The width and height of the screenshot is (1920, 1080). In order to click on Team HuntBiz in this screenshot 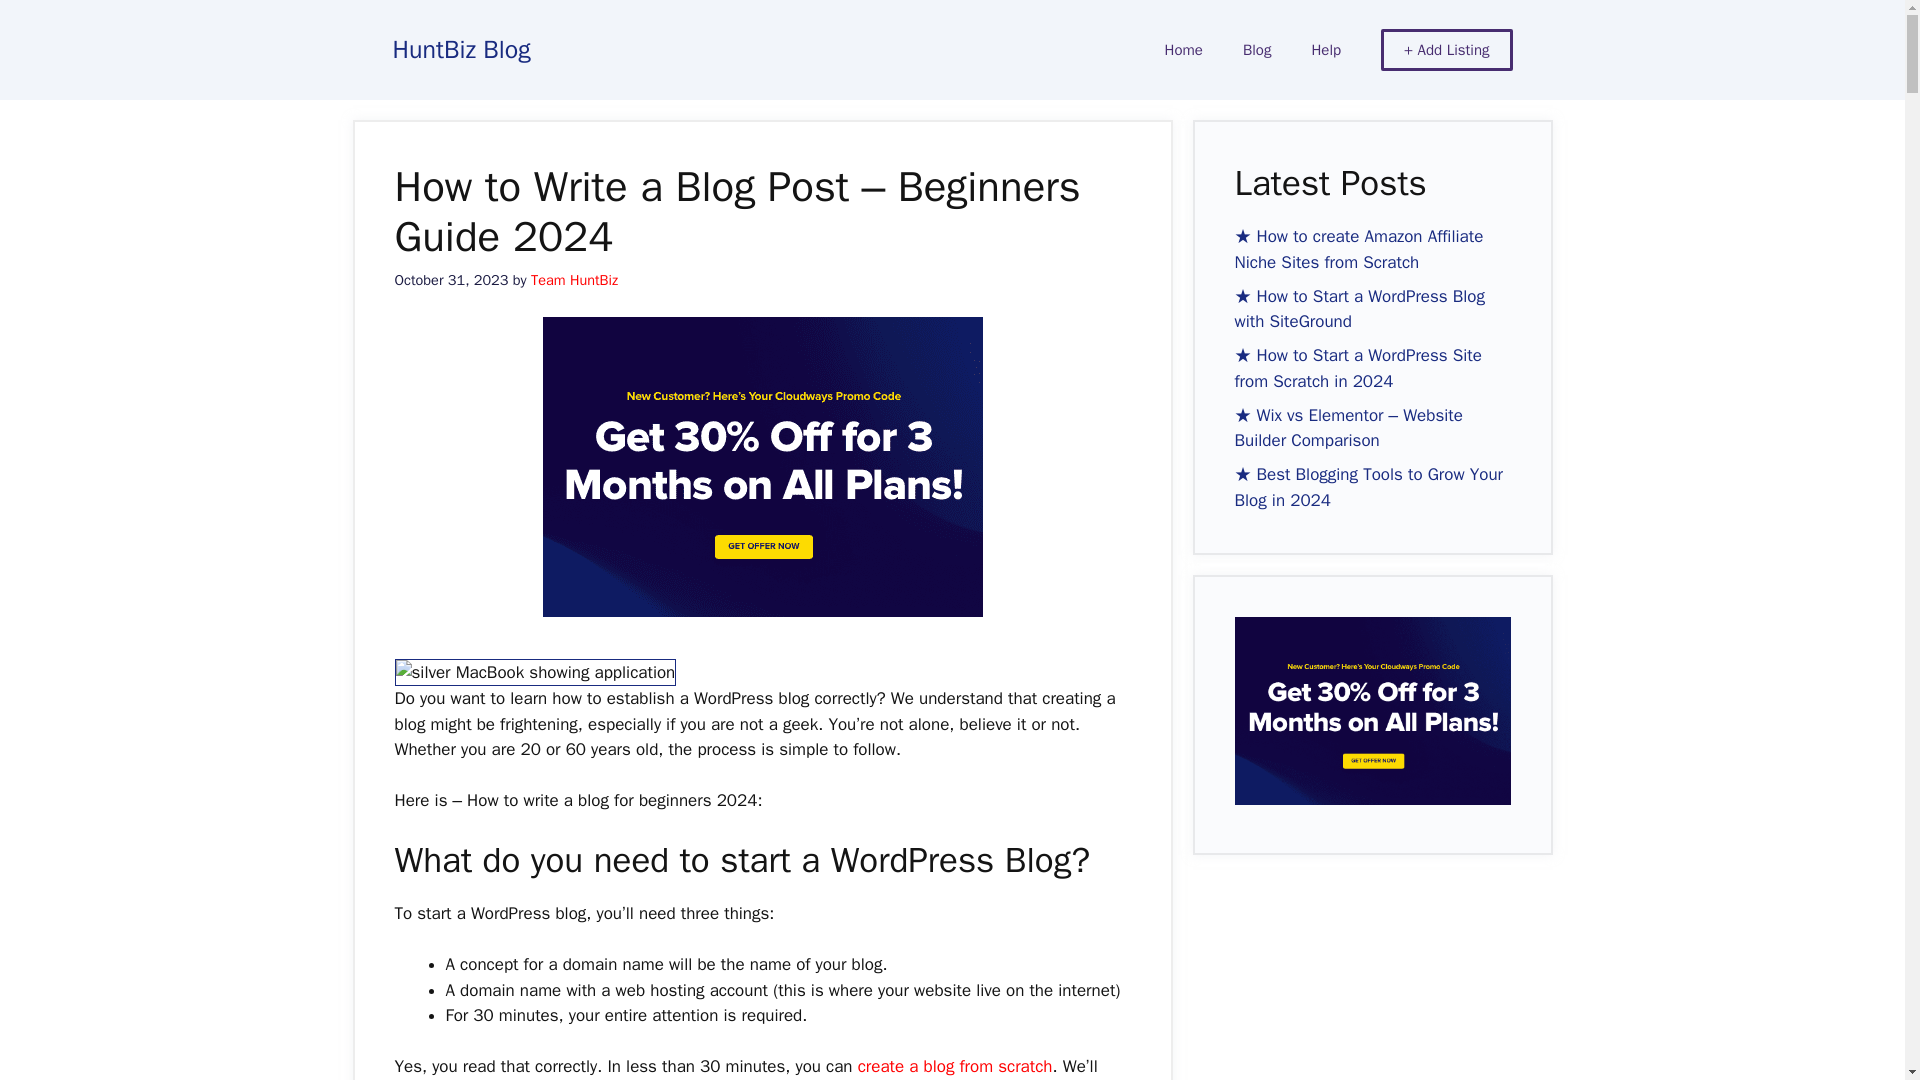, I will do `click(574, 280)`.